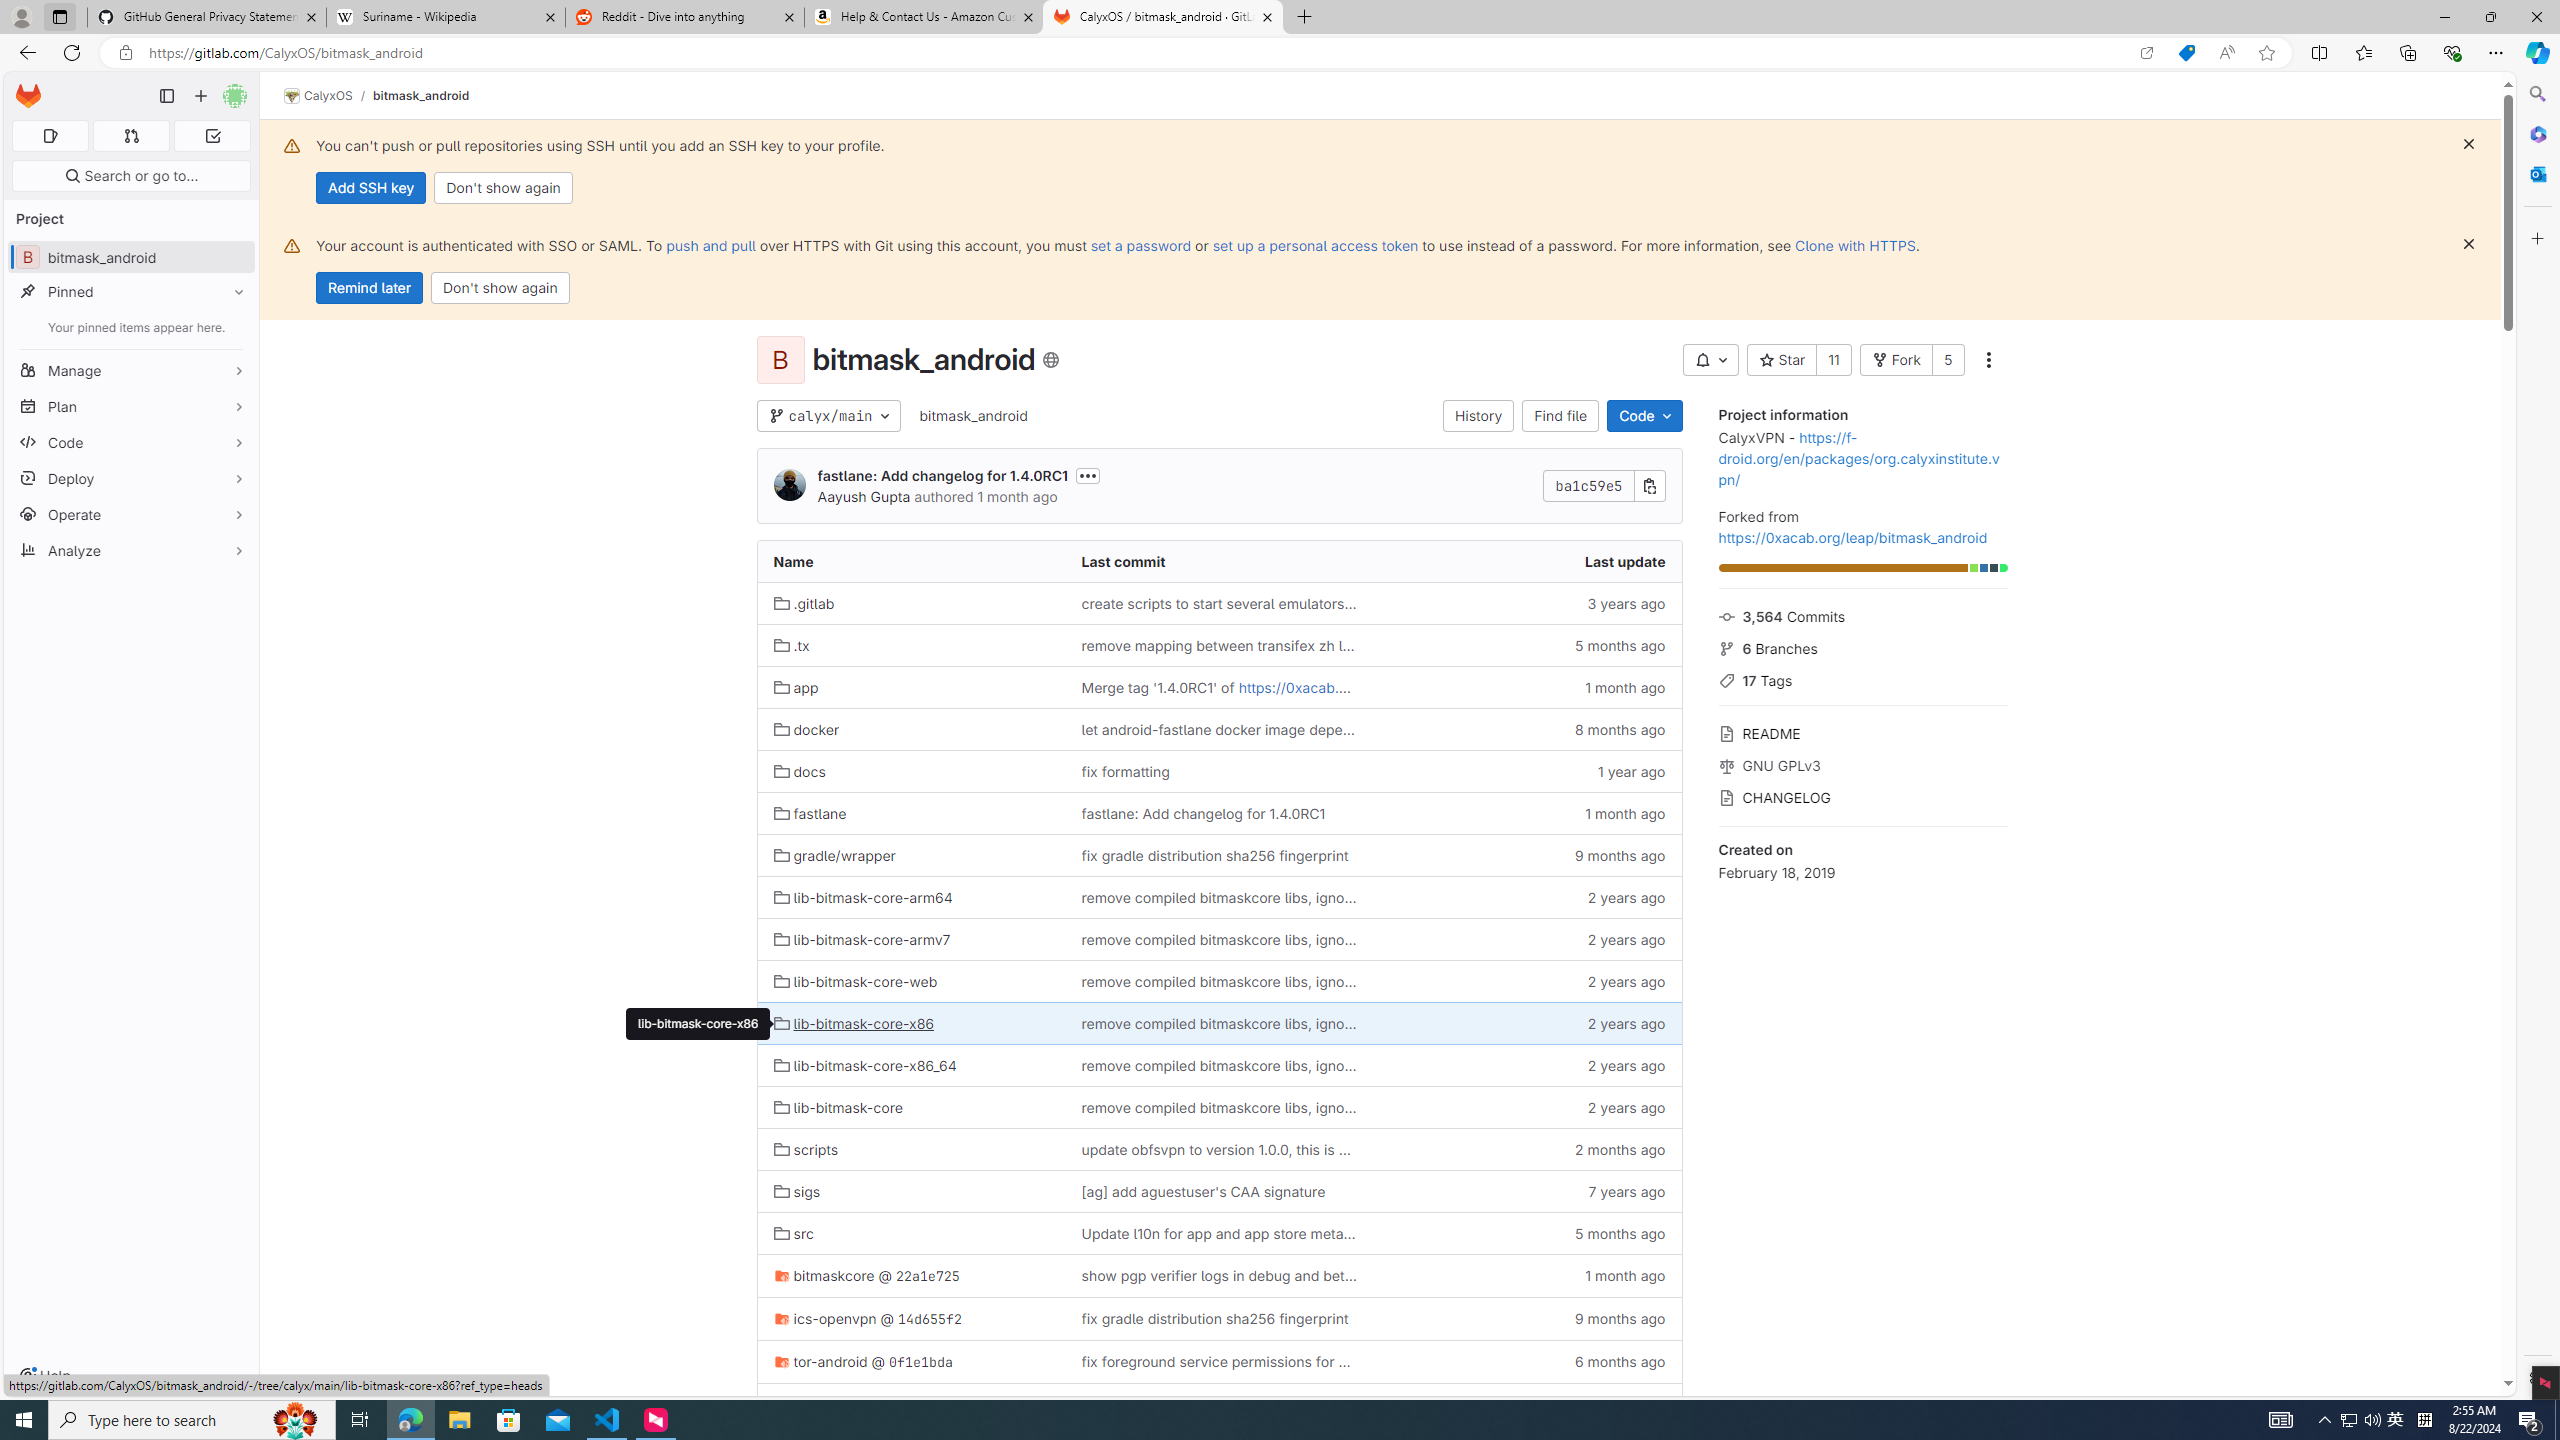  What do you see at coordinates (910, 939) in the screenshot?
I see `lib-bitmask-core-armv7` at bounding box center [910, 939].